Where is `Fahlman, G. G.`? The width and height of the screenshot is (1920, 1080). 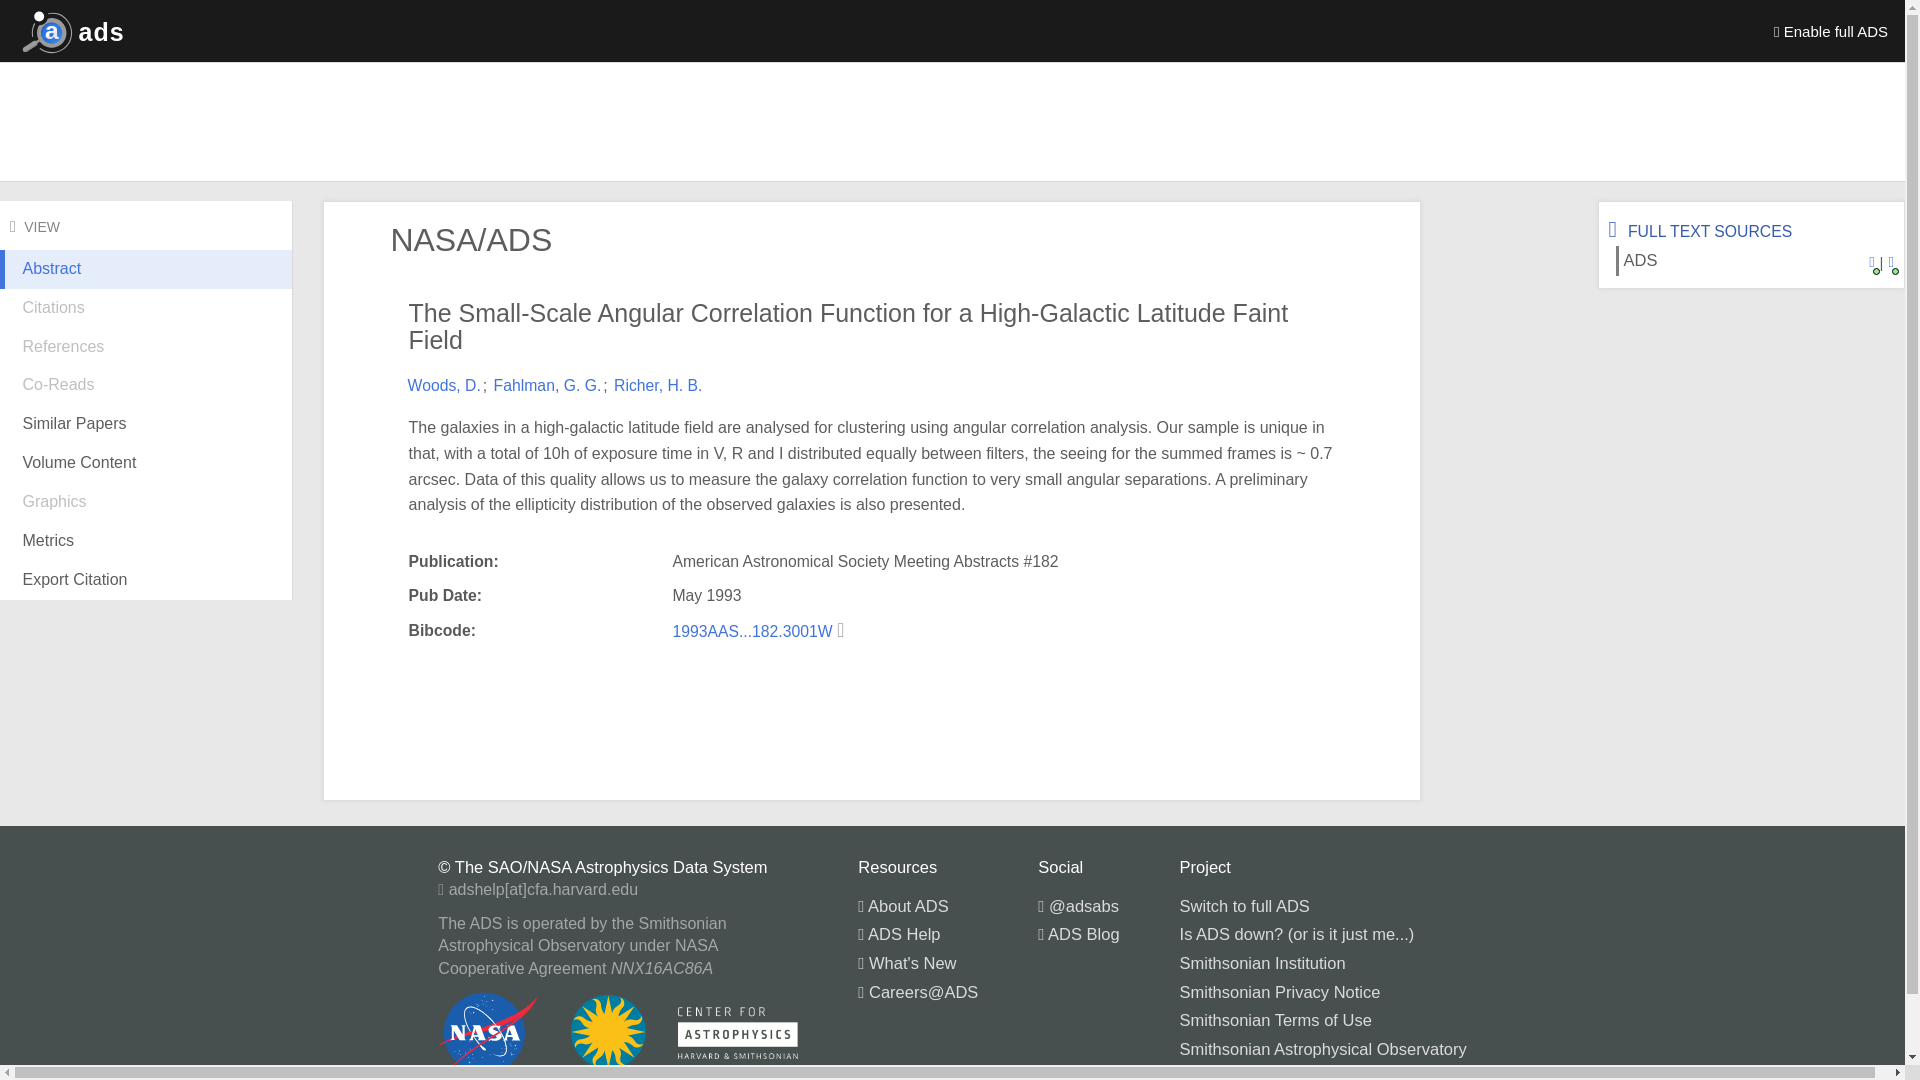 Fahlman, G. G. is located at coordinates (548, 385).